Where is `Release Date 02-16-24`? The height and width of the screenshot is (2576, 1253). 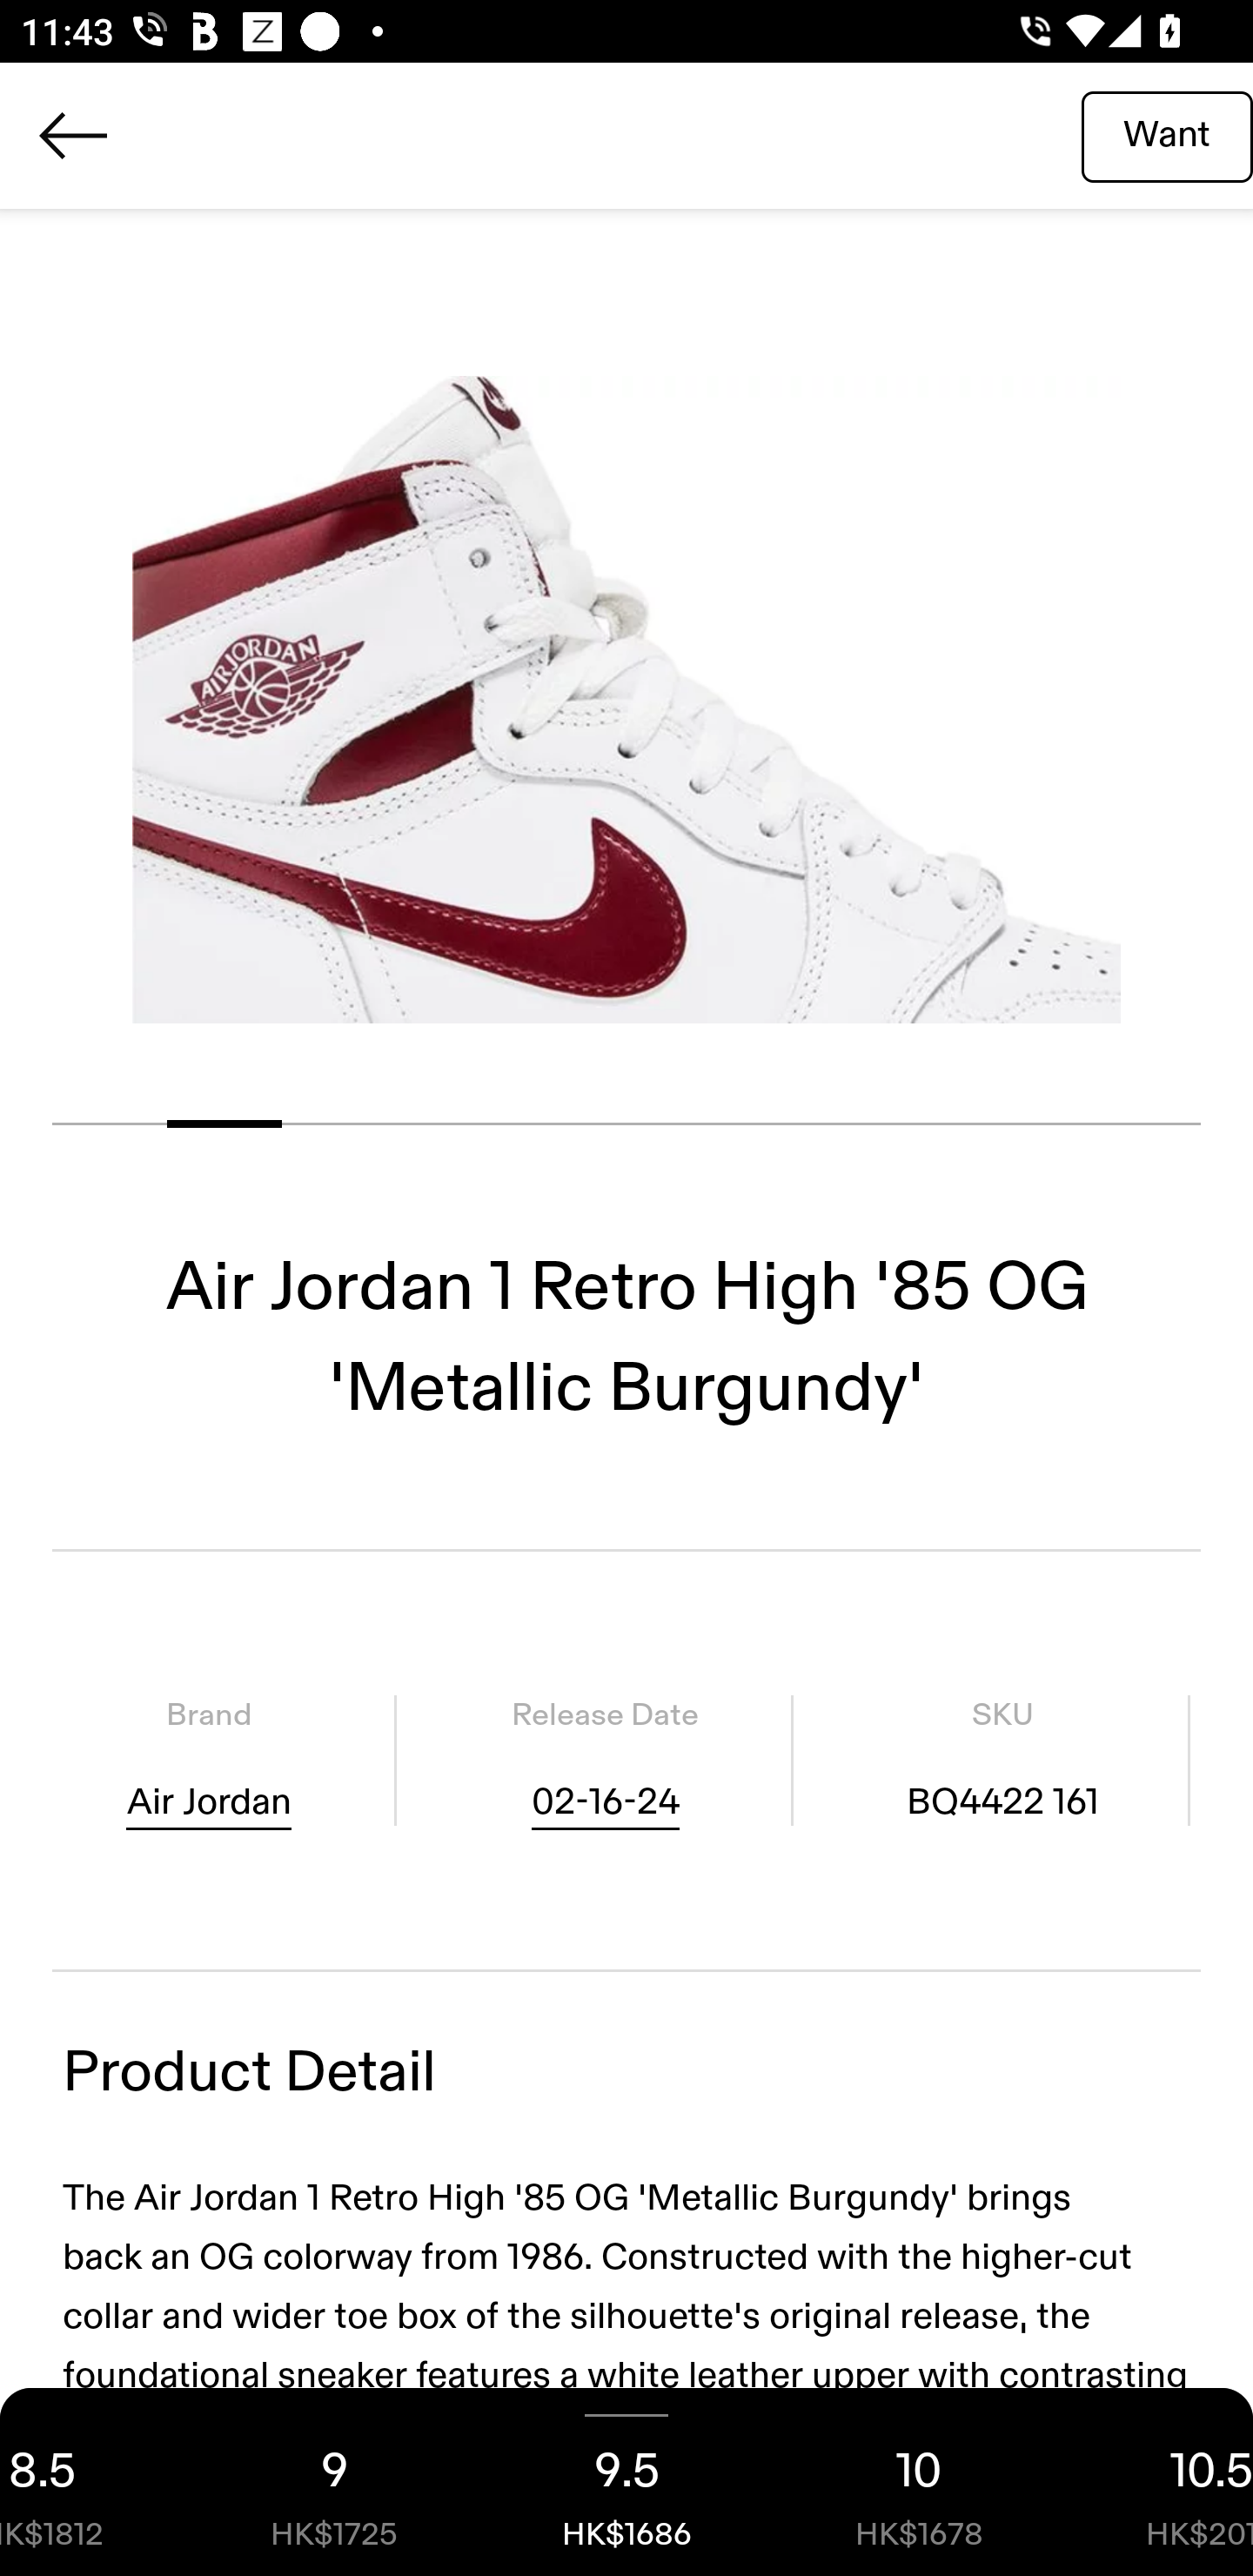 Release Date 02-16-24 is located at coordinates (605, 1759).